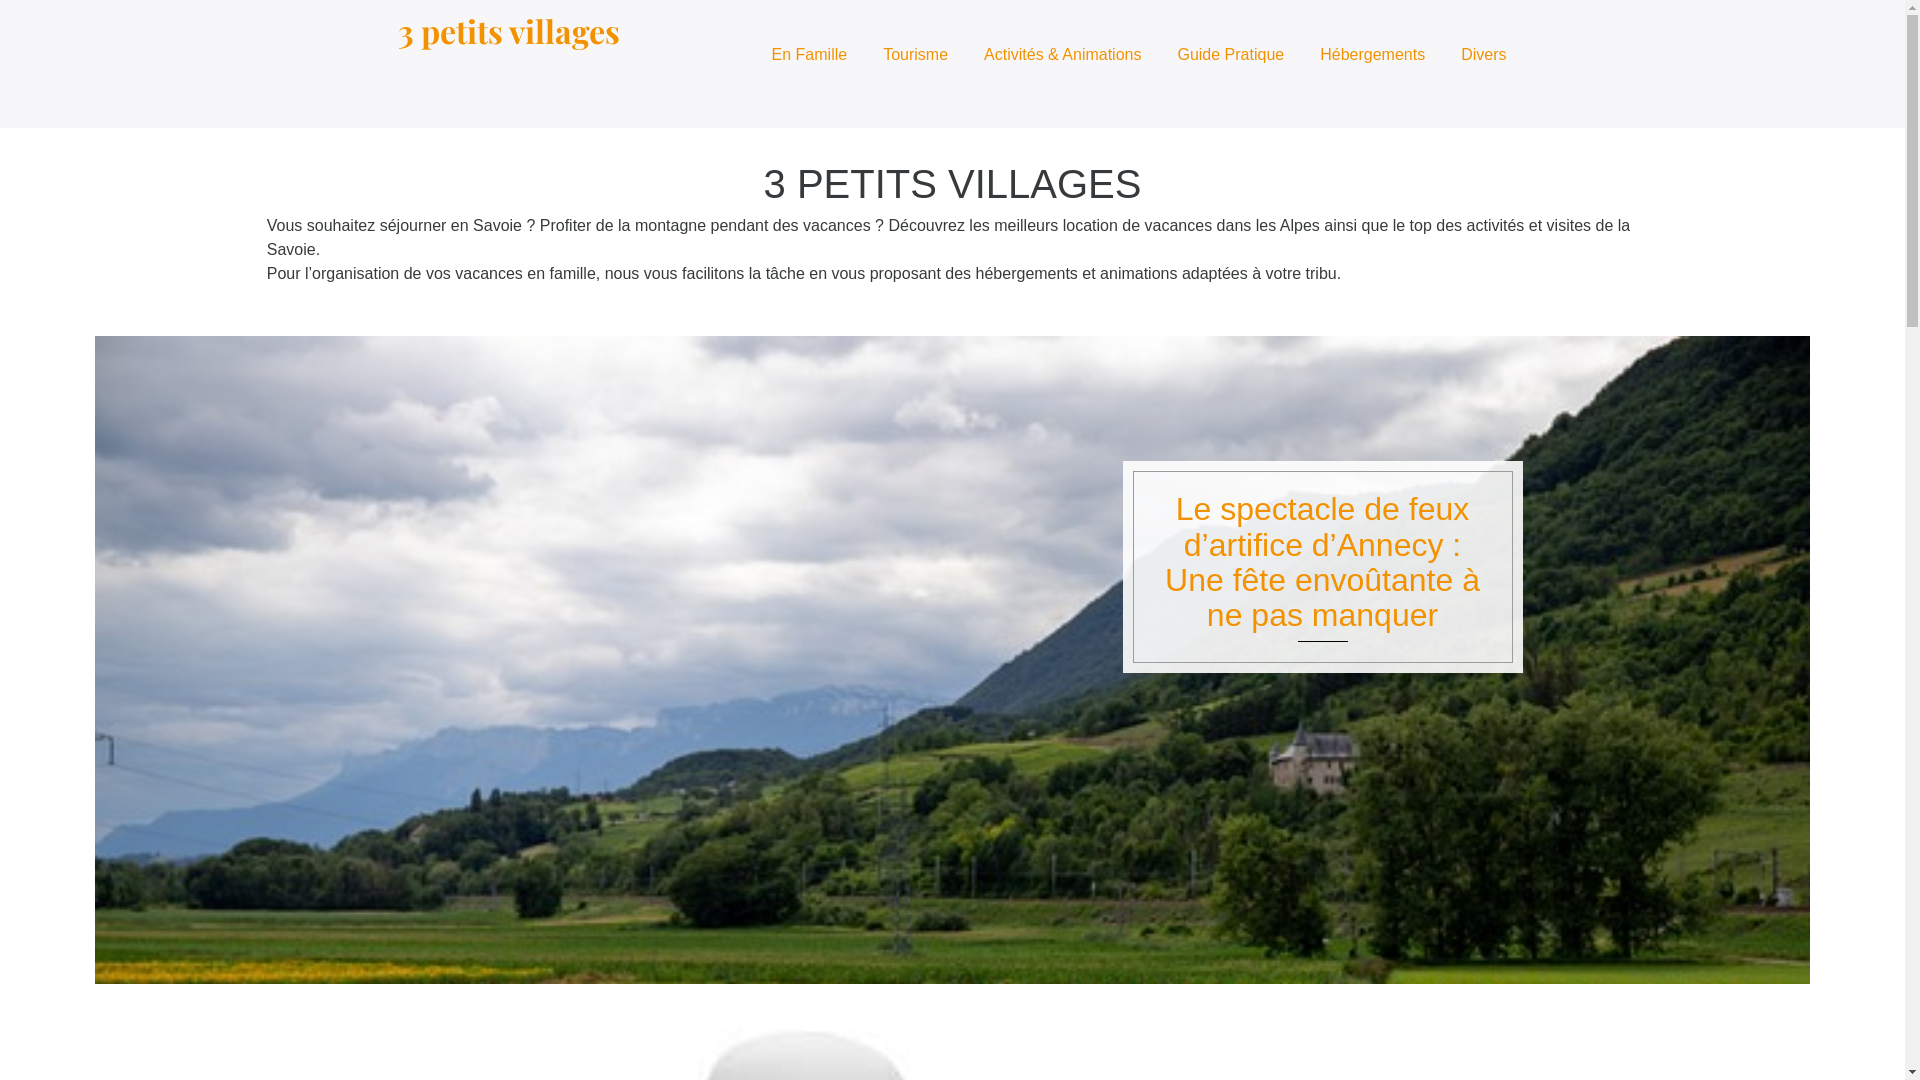  Describe the element at coordinates (916, 55) in the screenshot. I see `Tourisme` at that location.